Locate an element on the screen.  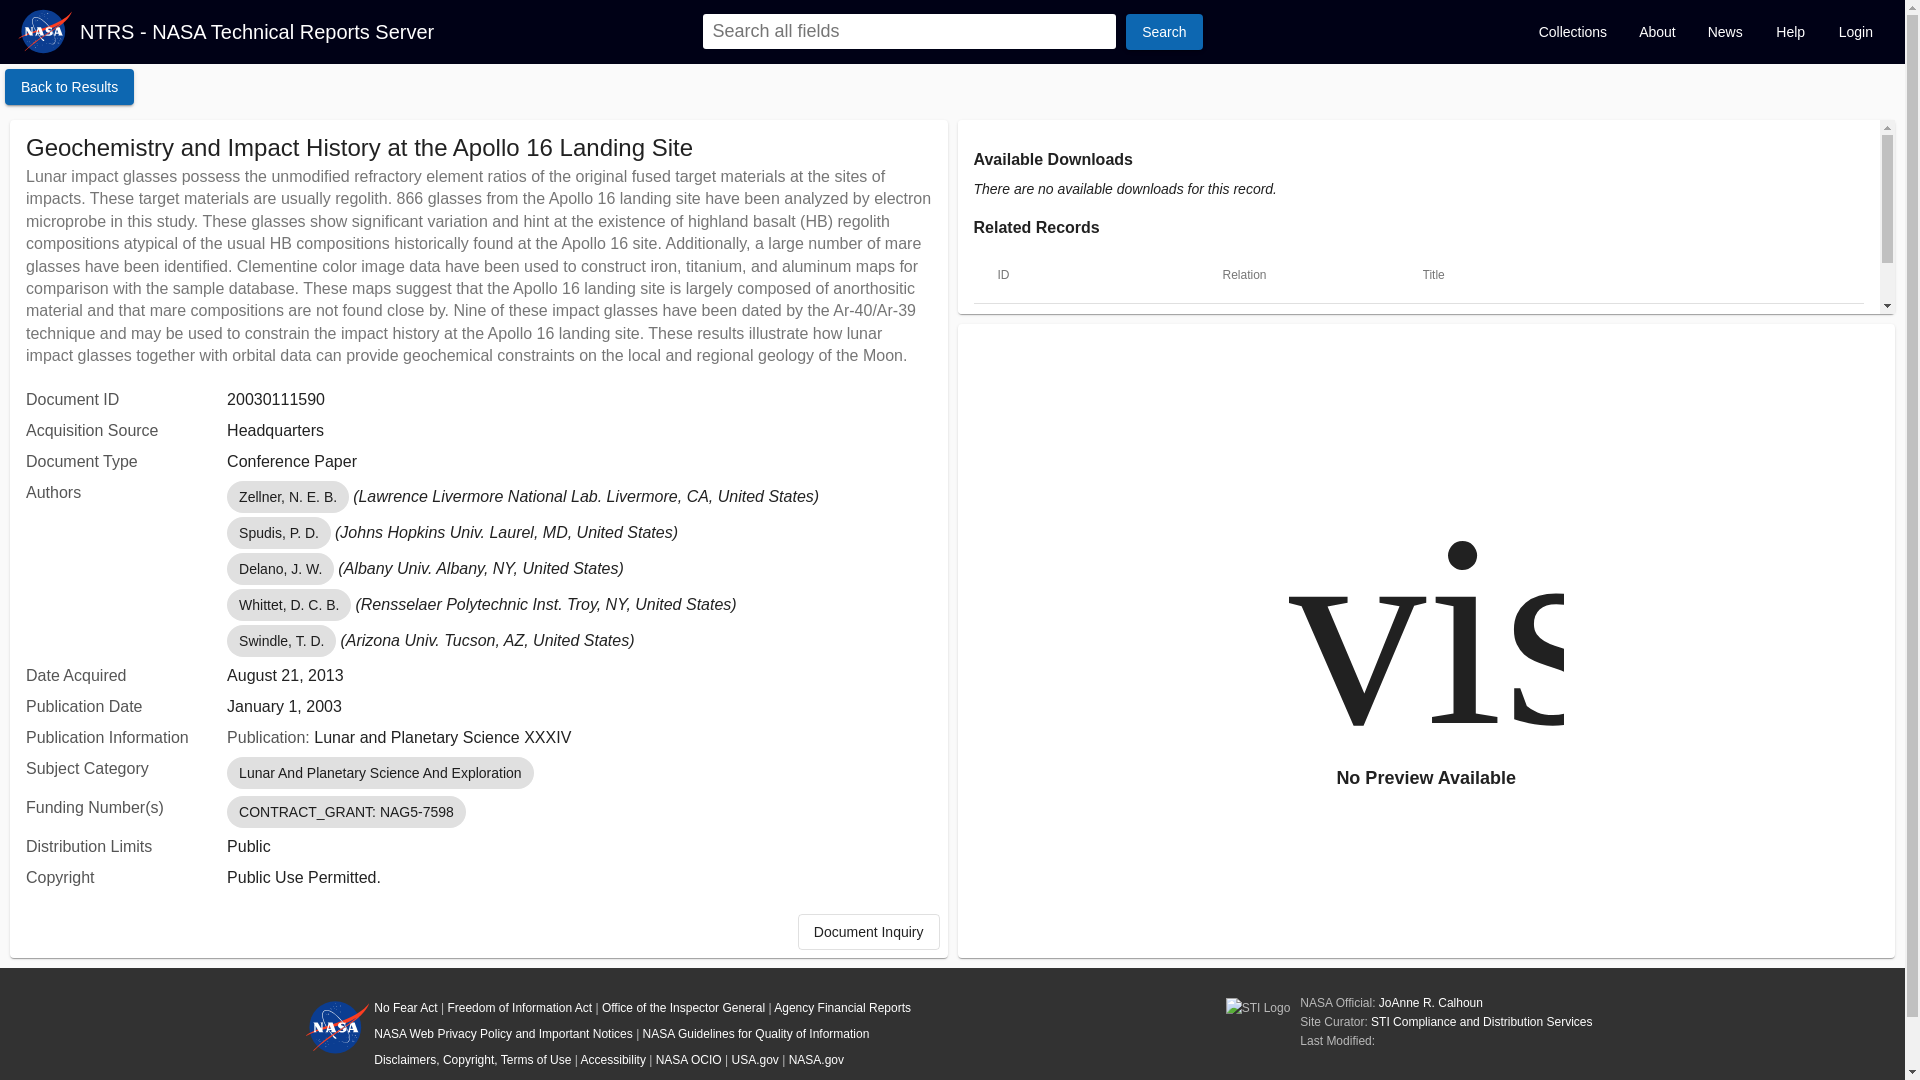
About is located at coordinates (1656, 32).